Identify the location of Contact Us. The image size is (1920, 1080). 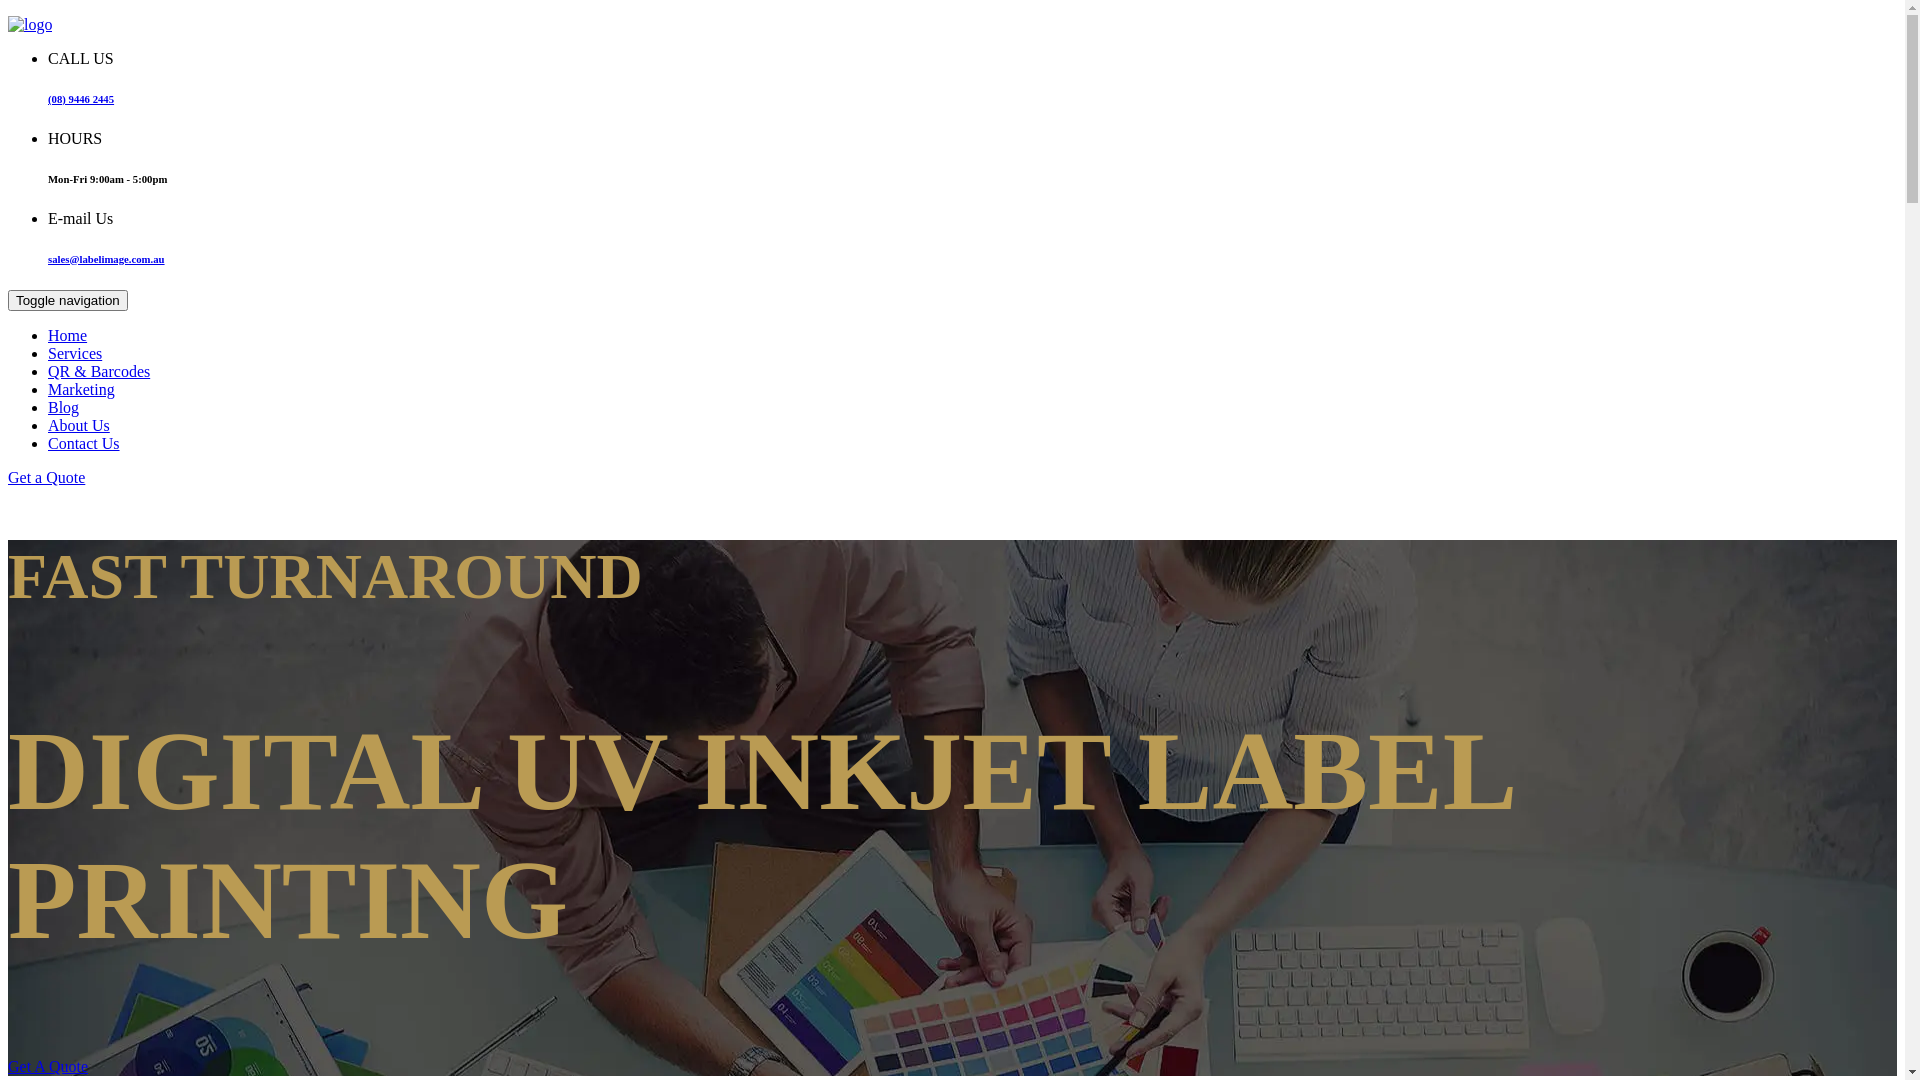
(84, 444).